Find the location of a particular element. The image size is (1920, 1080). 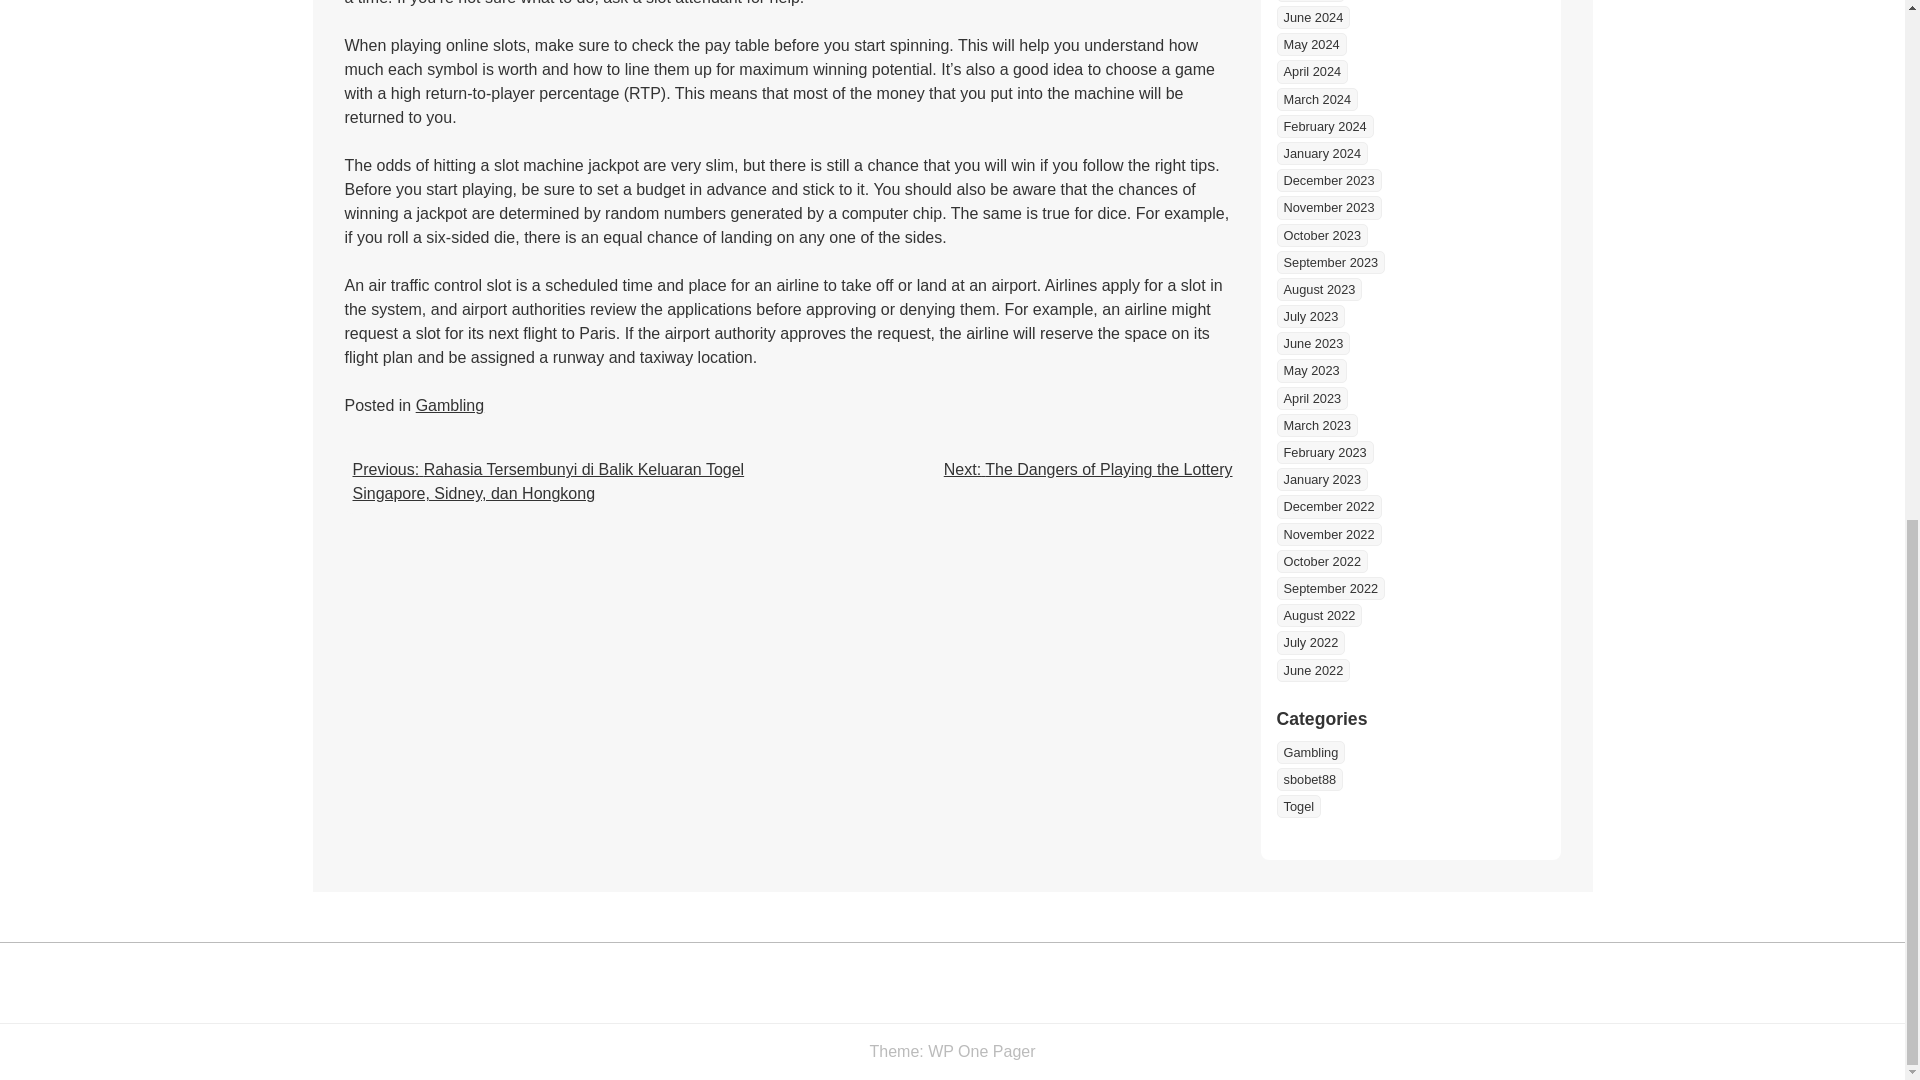

May 2024 is located at coordinates (1310, 44).